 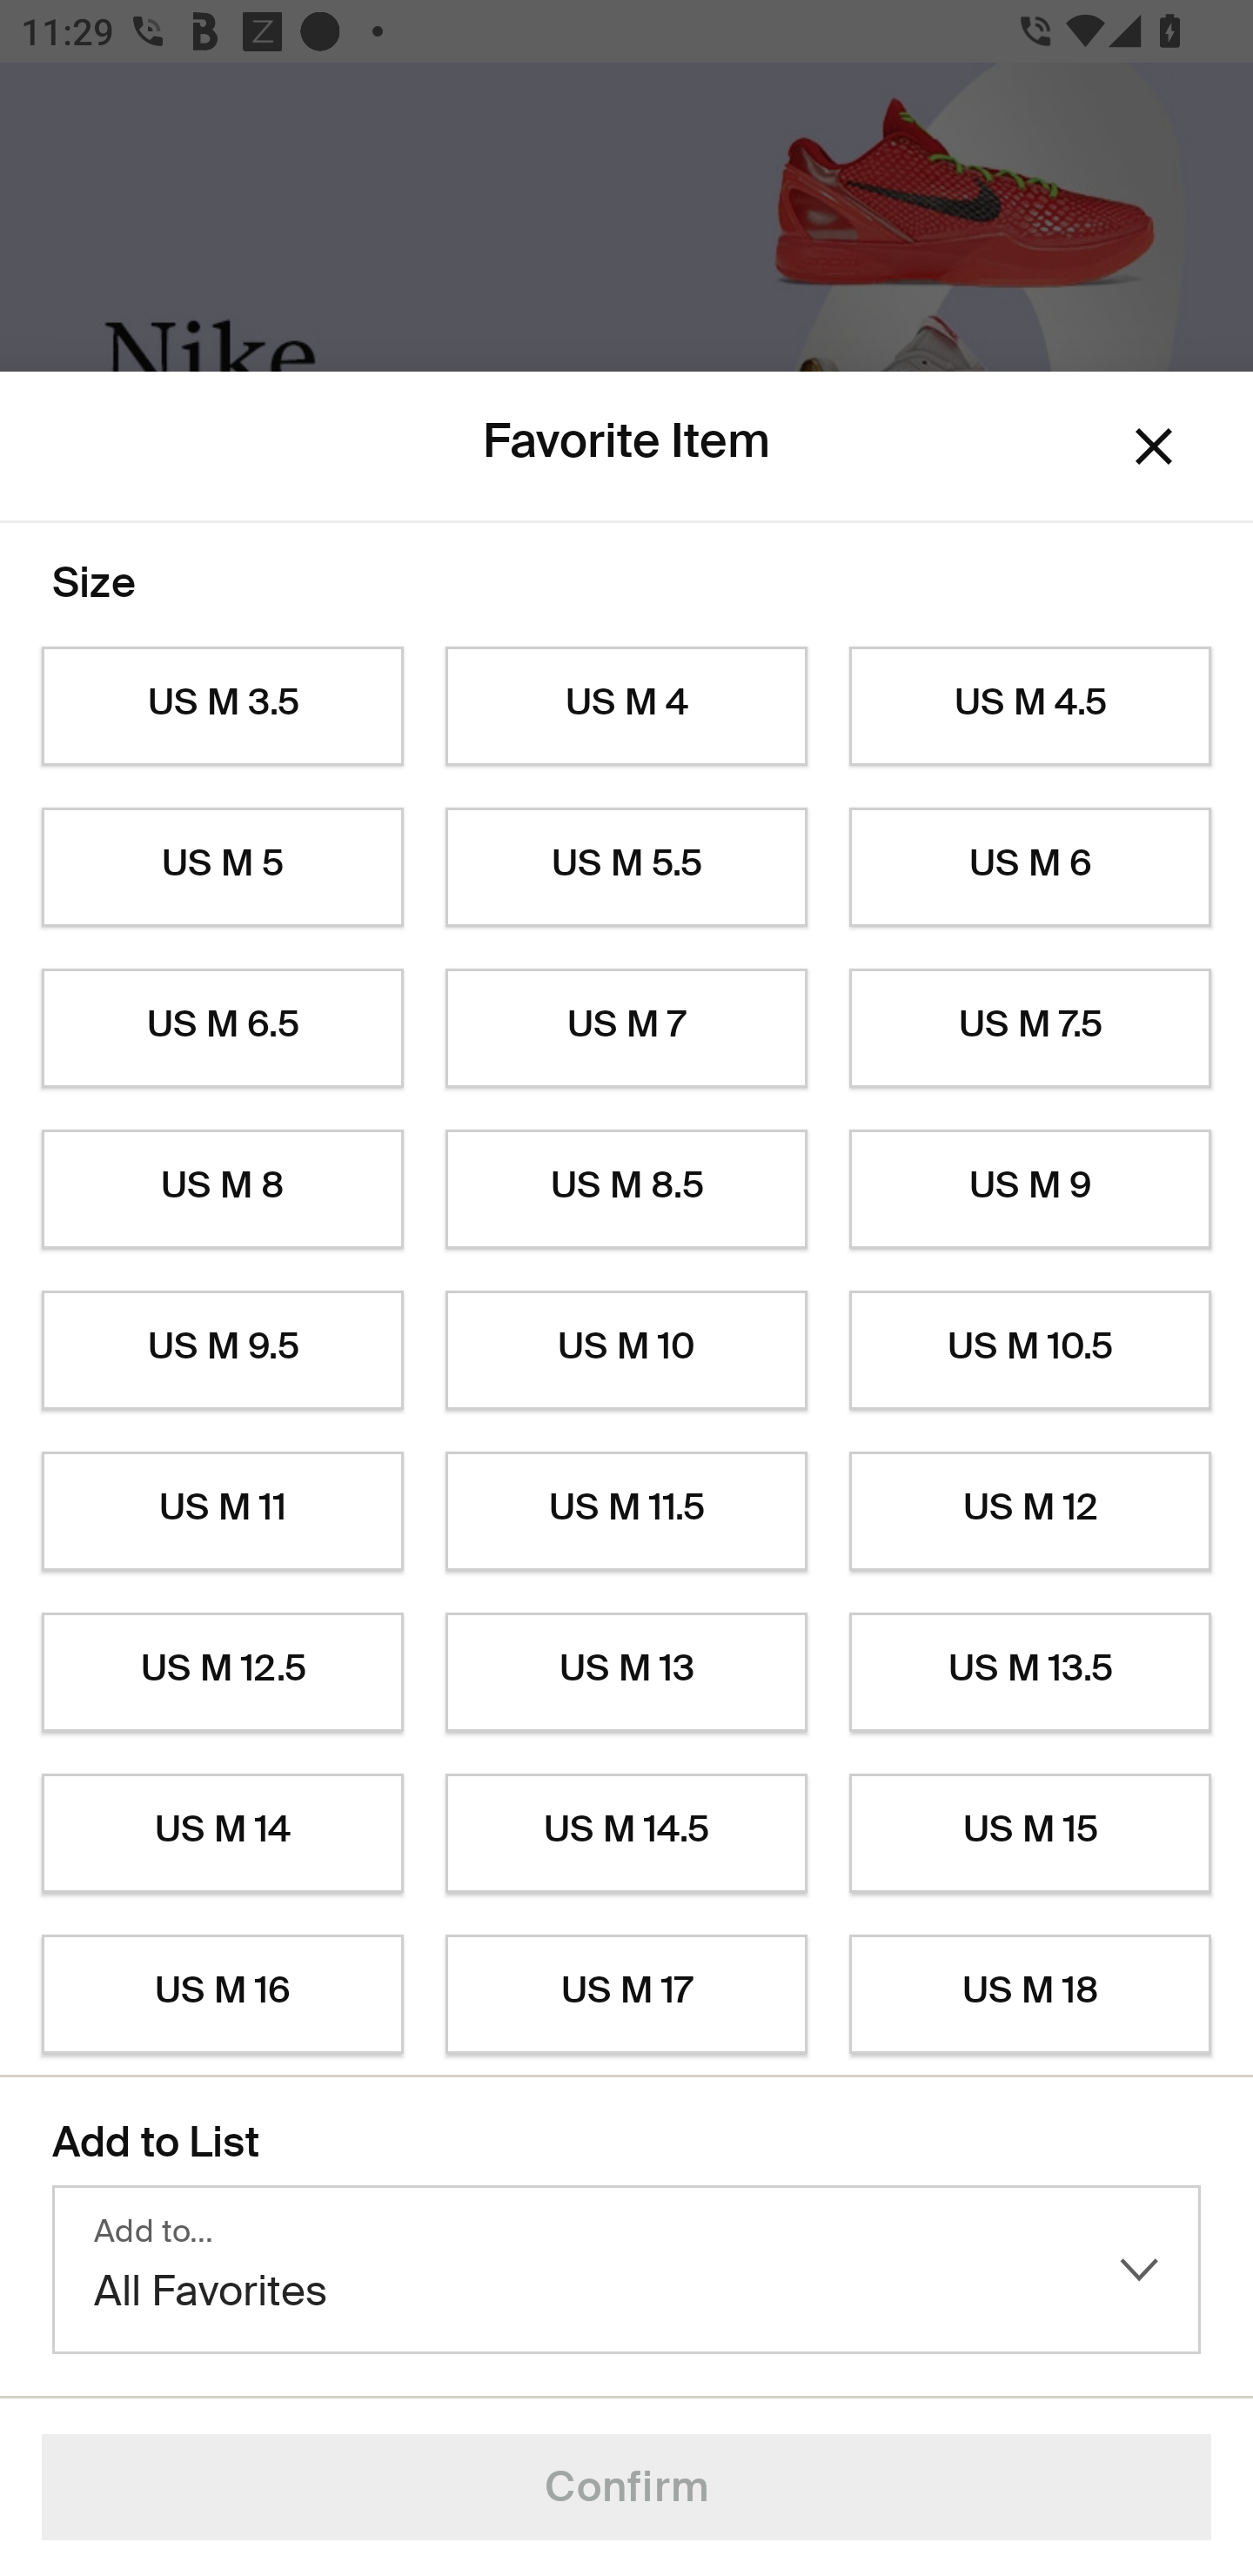 What do you see at coordinates (1030, 1834) in the screenshot?
I see `US M 15` at bounding box center [1030, 1834].